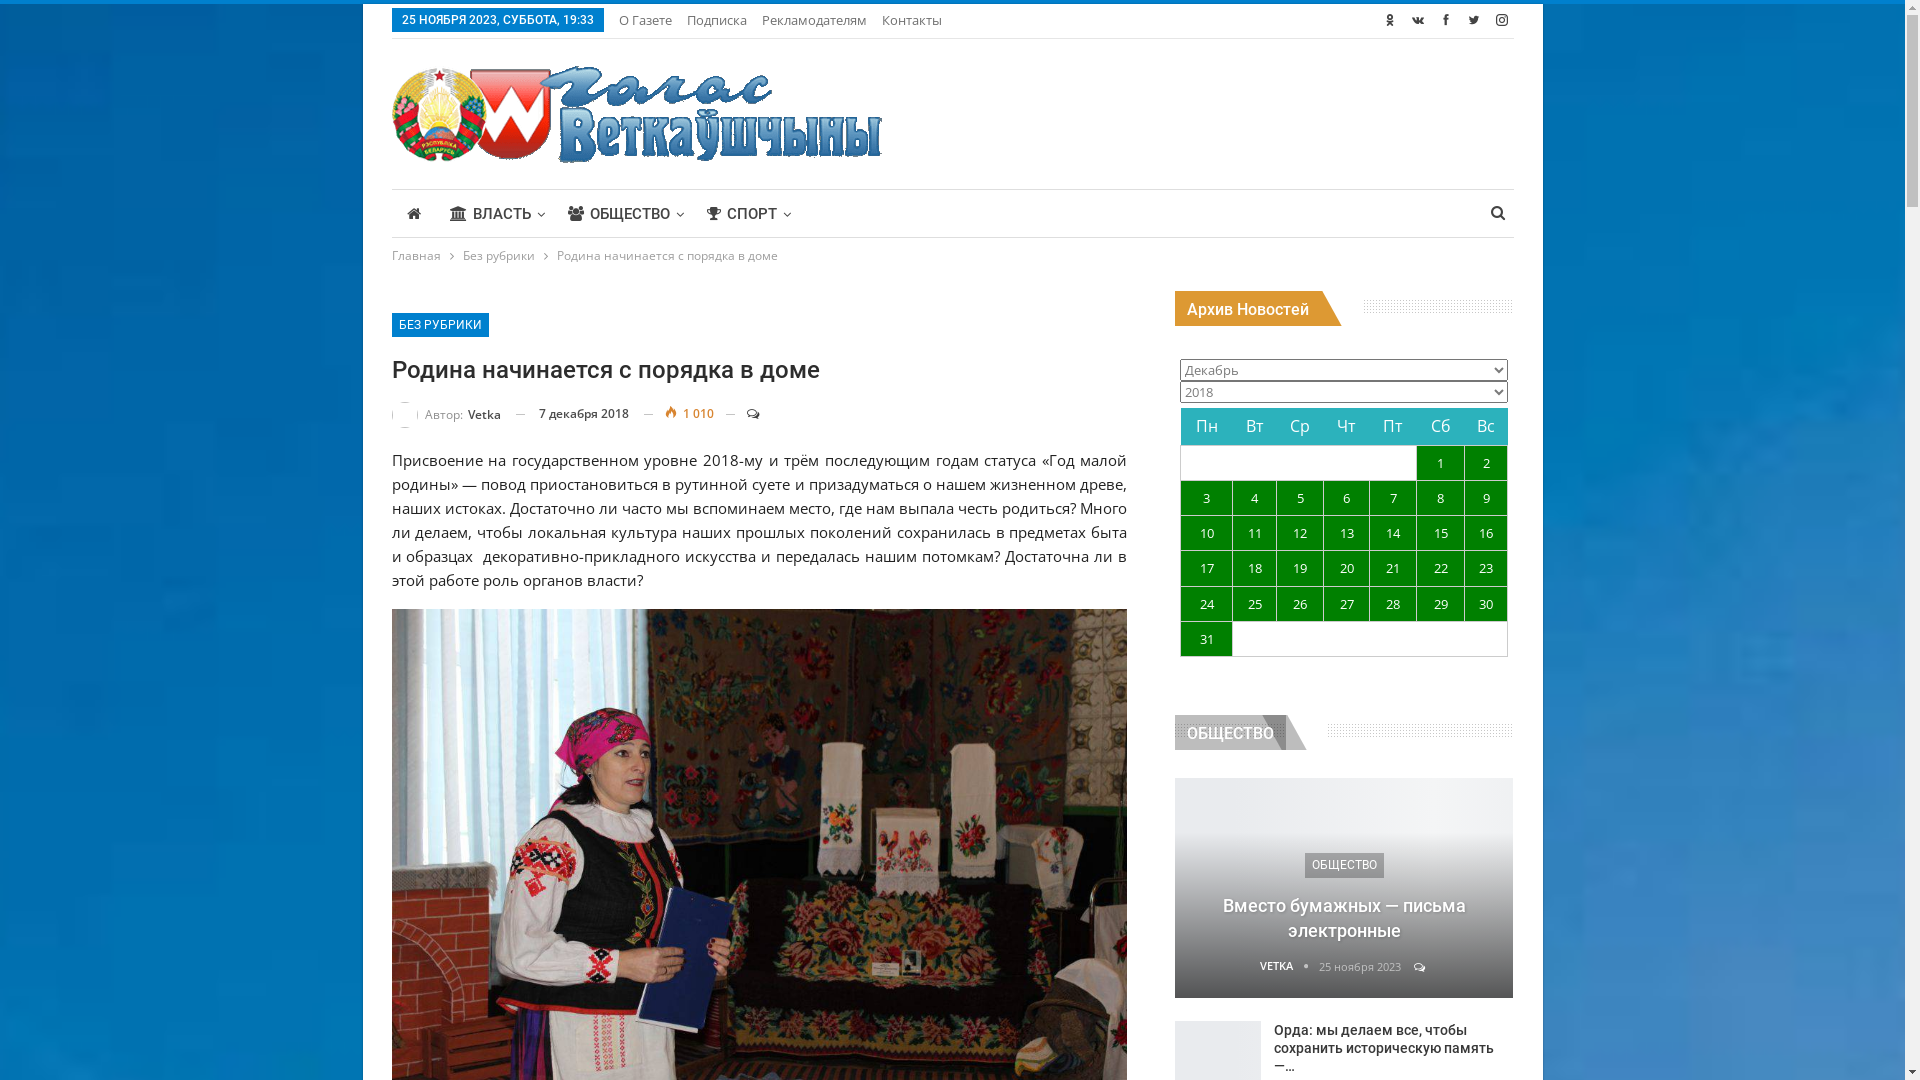  Describe the element at coordinates (1300, 533) in the screenshot. I see `12` at that location.